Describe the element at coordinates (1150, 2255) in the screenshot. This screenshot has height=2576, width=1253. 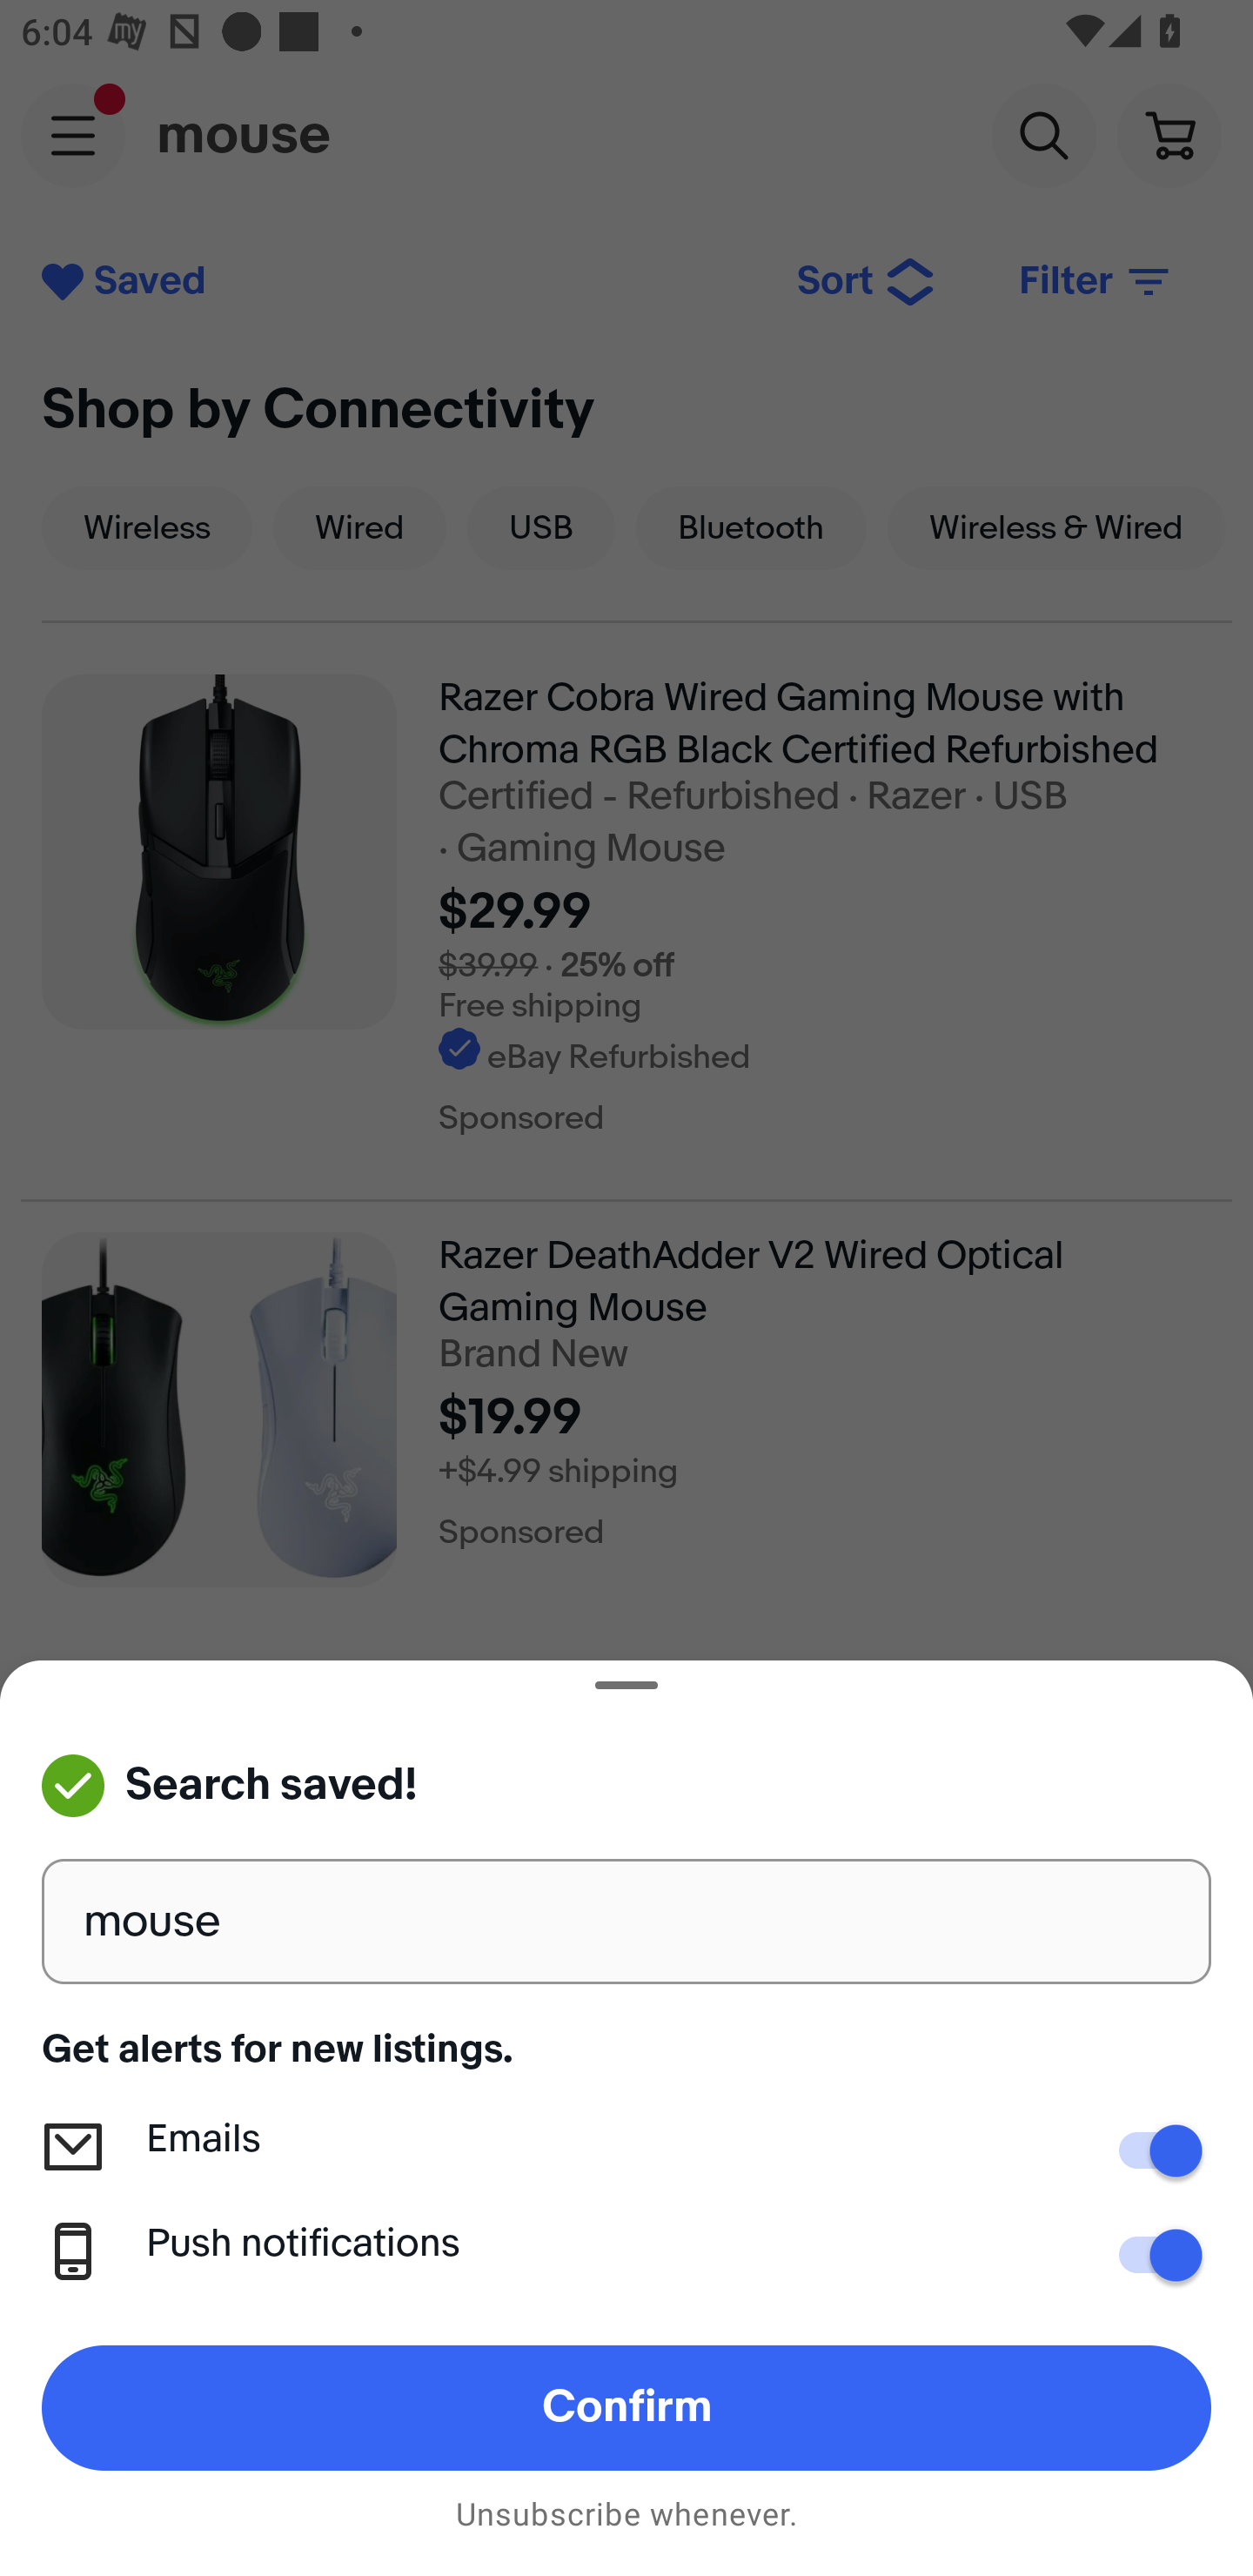
I see `Push notifications` at that location.